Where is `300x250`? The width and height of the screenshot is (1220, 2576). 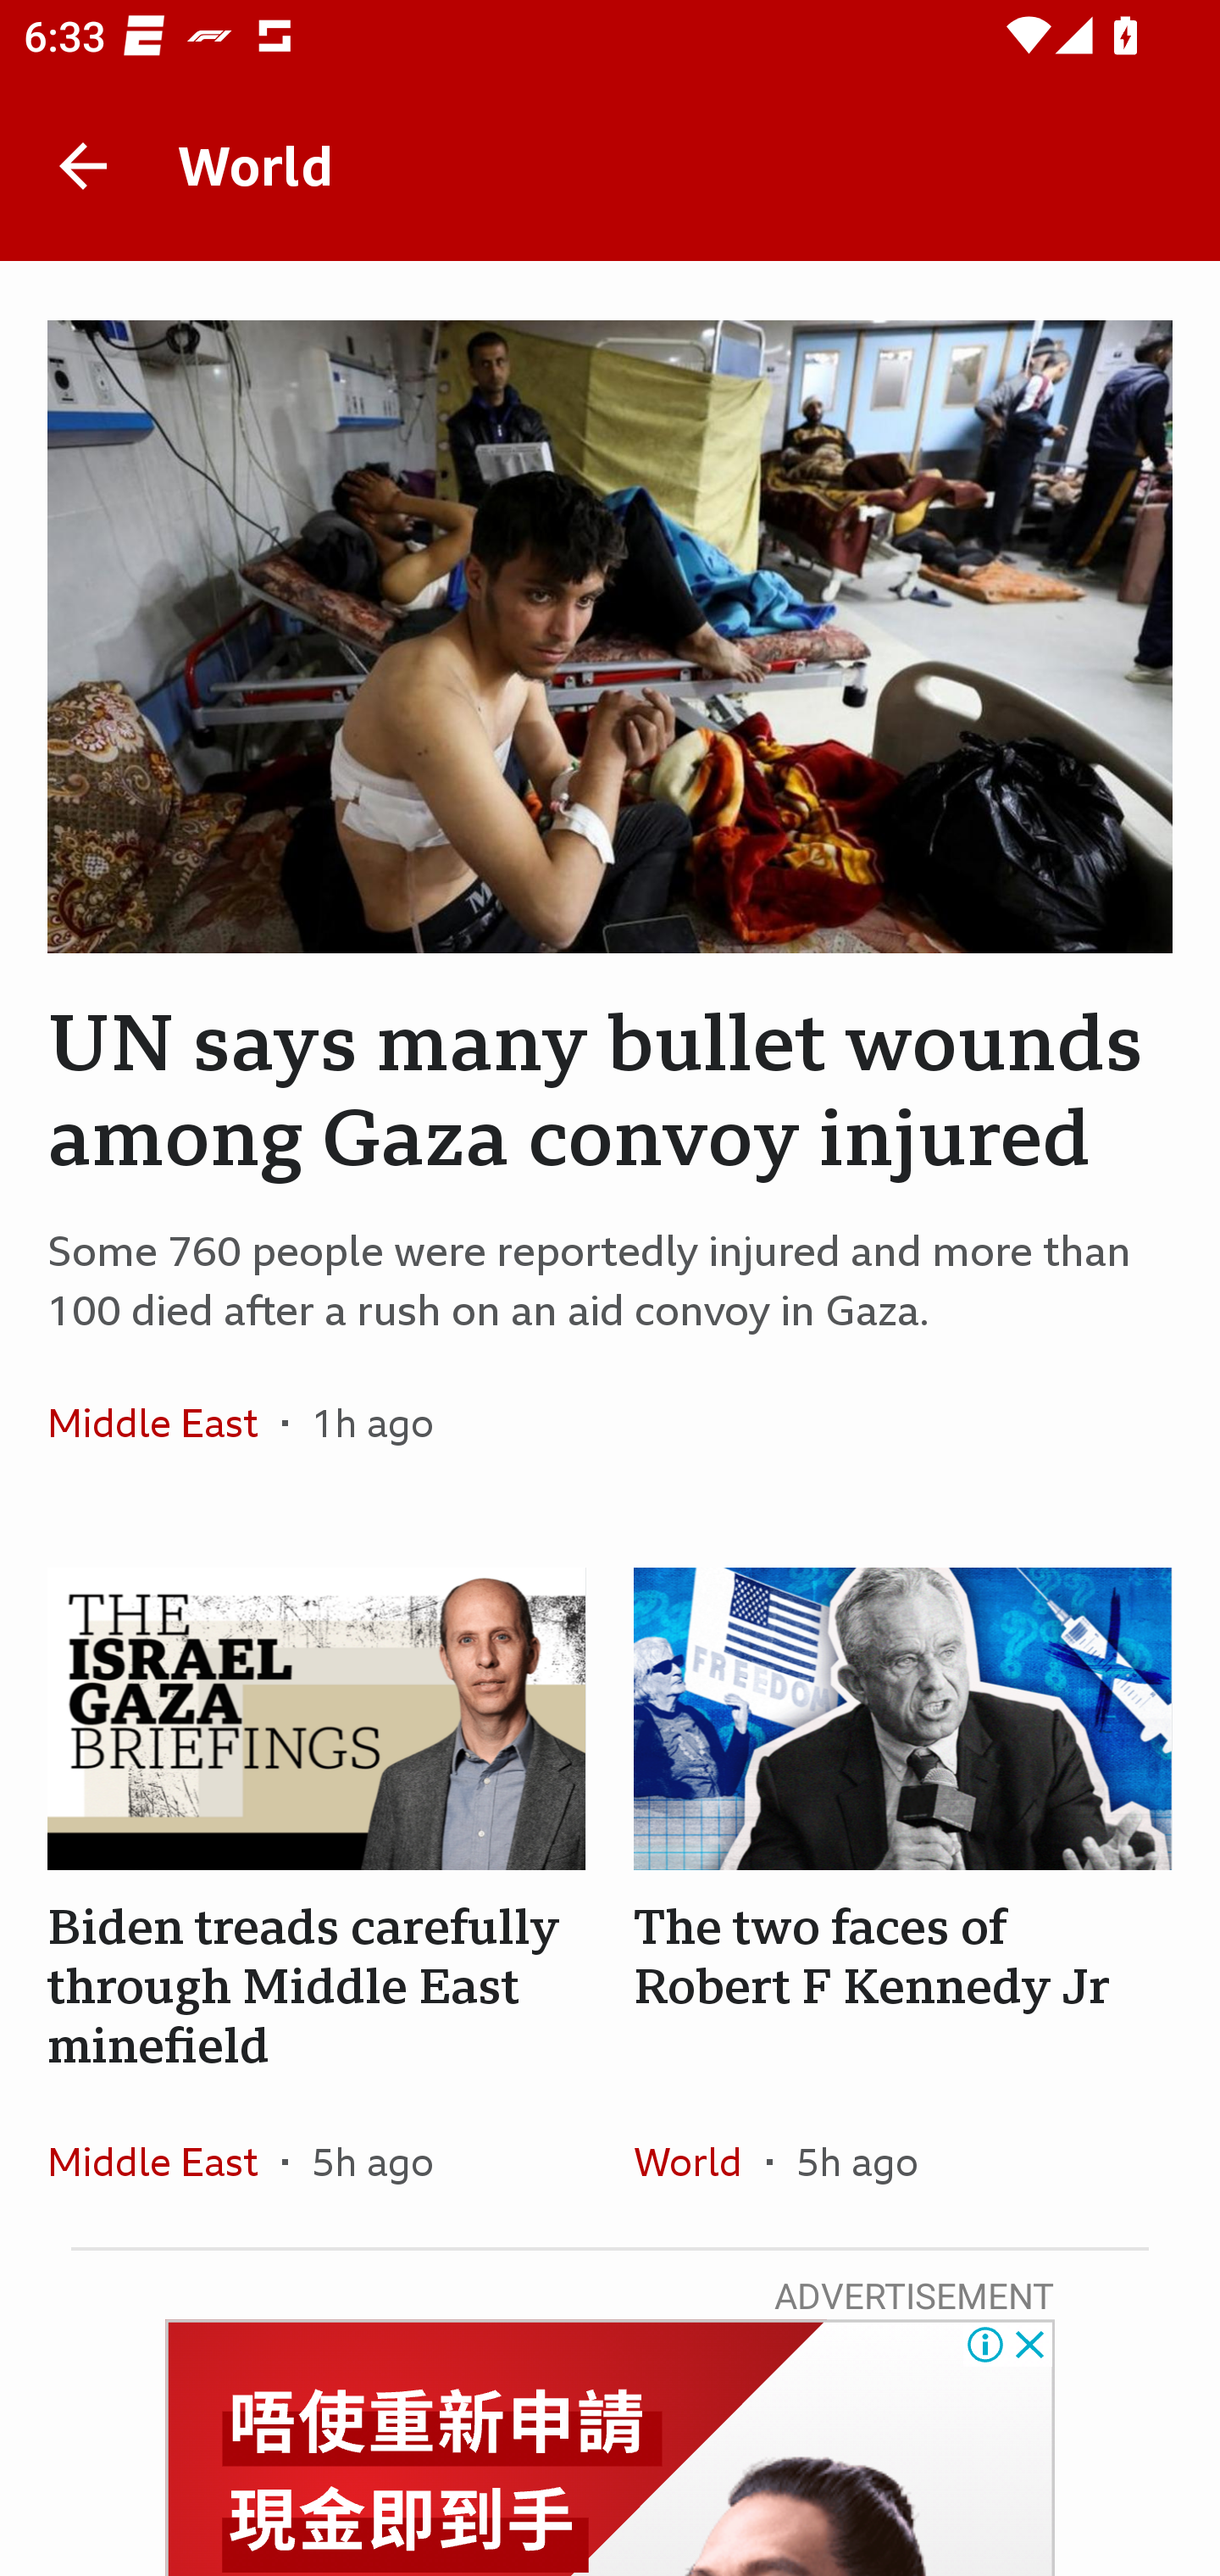 300x250 is located at coordinates (610, 2447).